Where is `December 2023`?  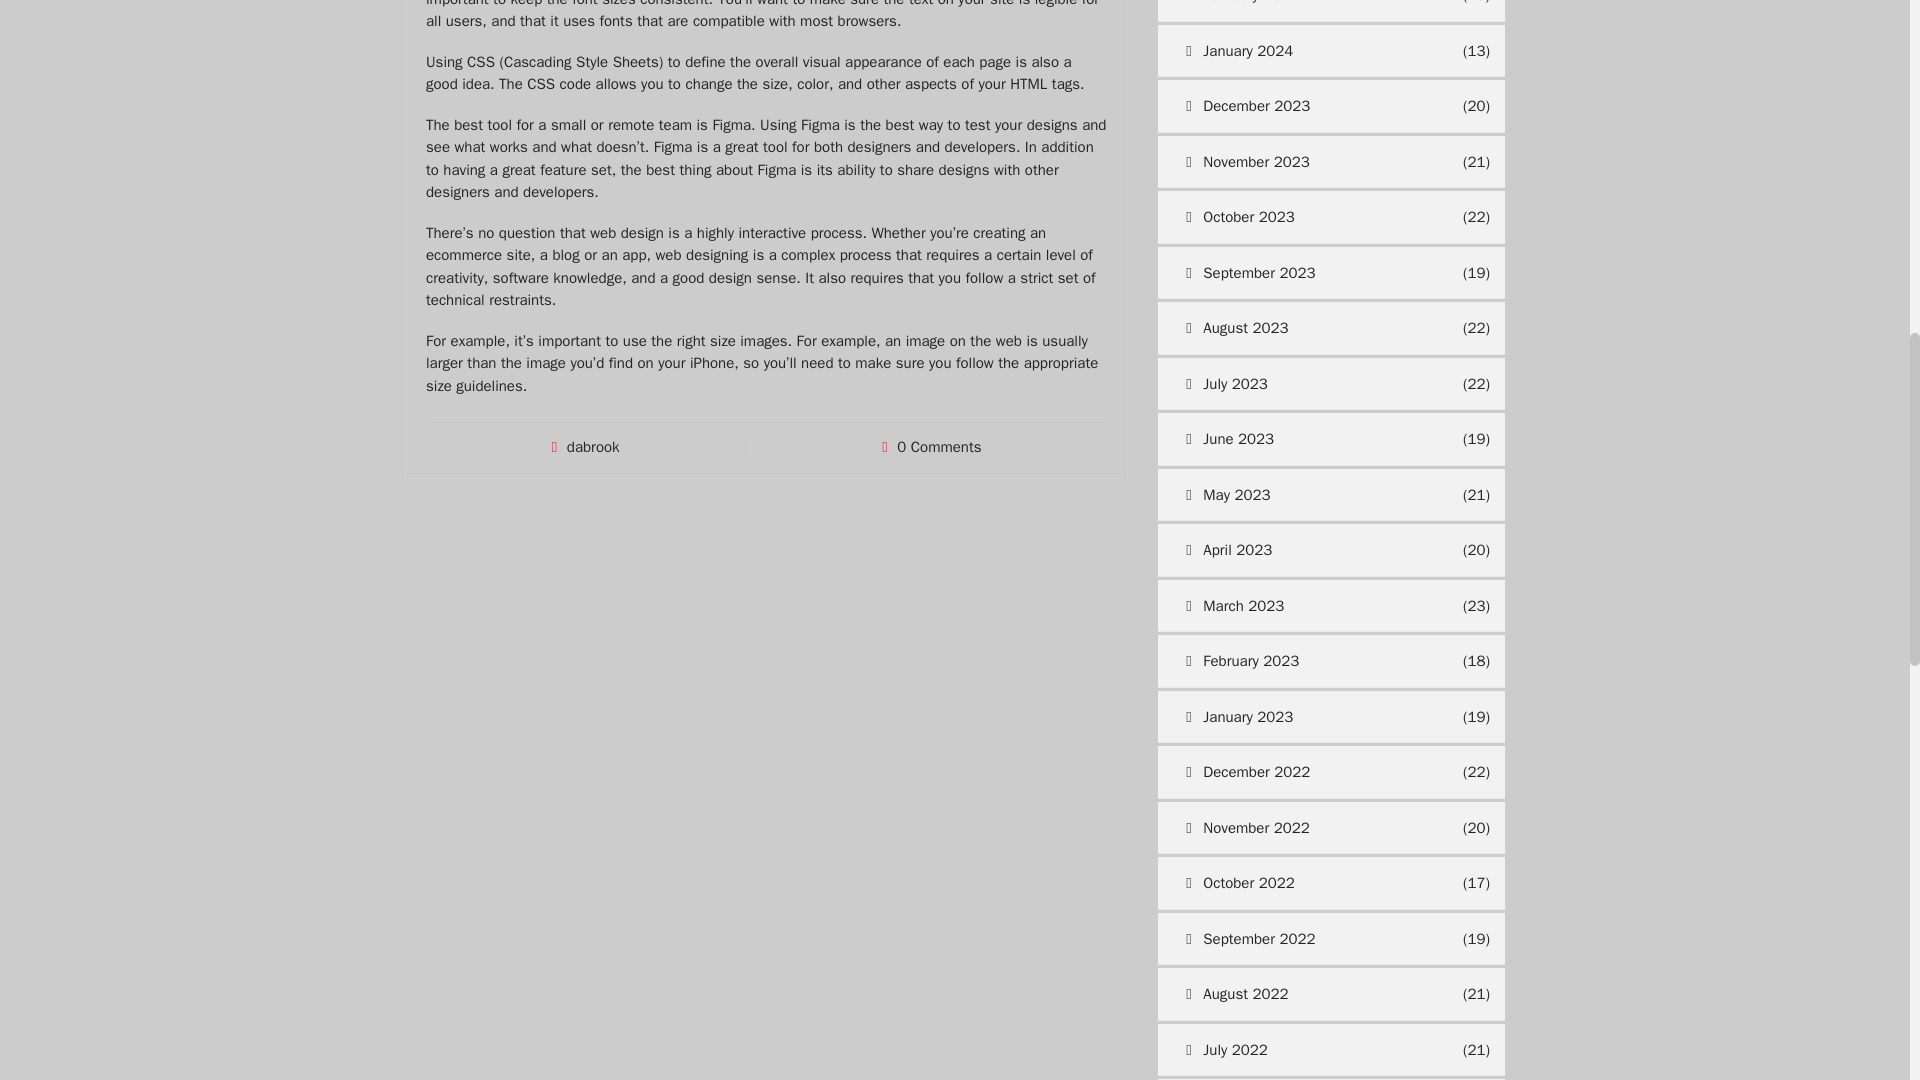 December 2023 is located at coordinates (1307, 106).